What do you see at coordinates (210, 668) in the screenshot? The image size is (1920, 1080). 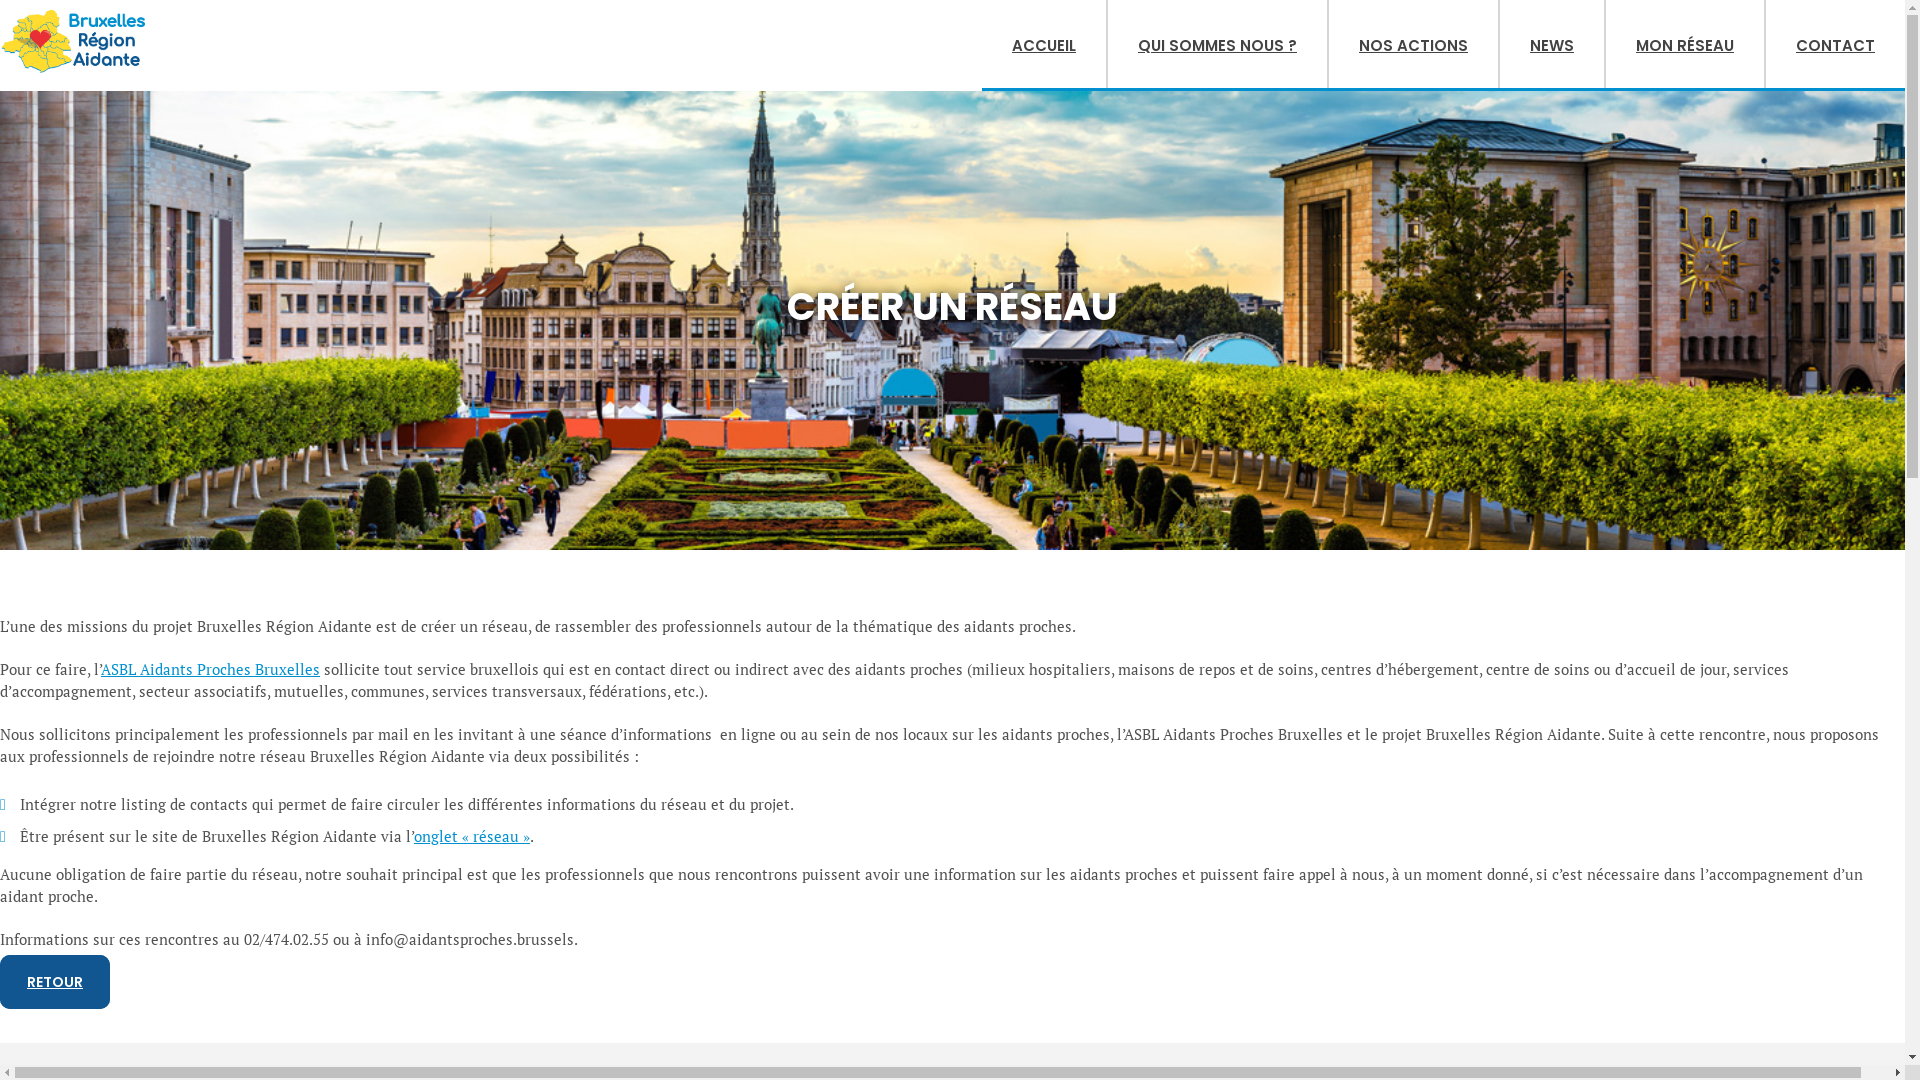 I see `ASBL Aidants Proches Bruxelles` at bounding box center [210, 668].